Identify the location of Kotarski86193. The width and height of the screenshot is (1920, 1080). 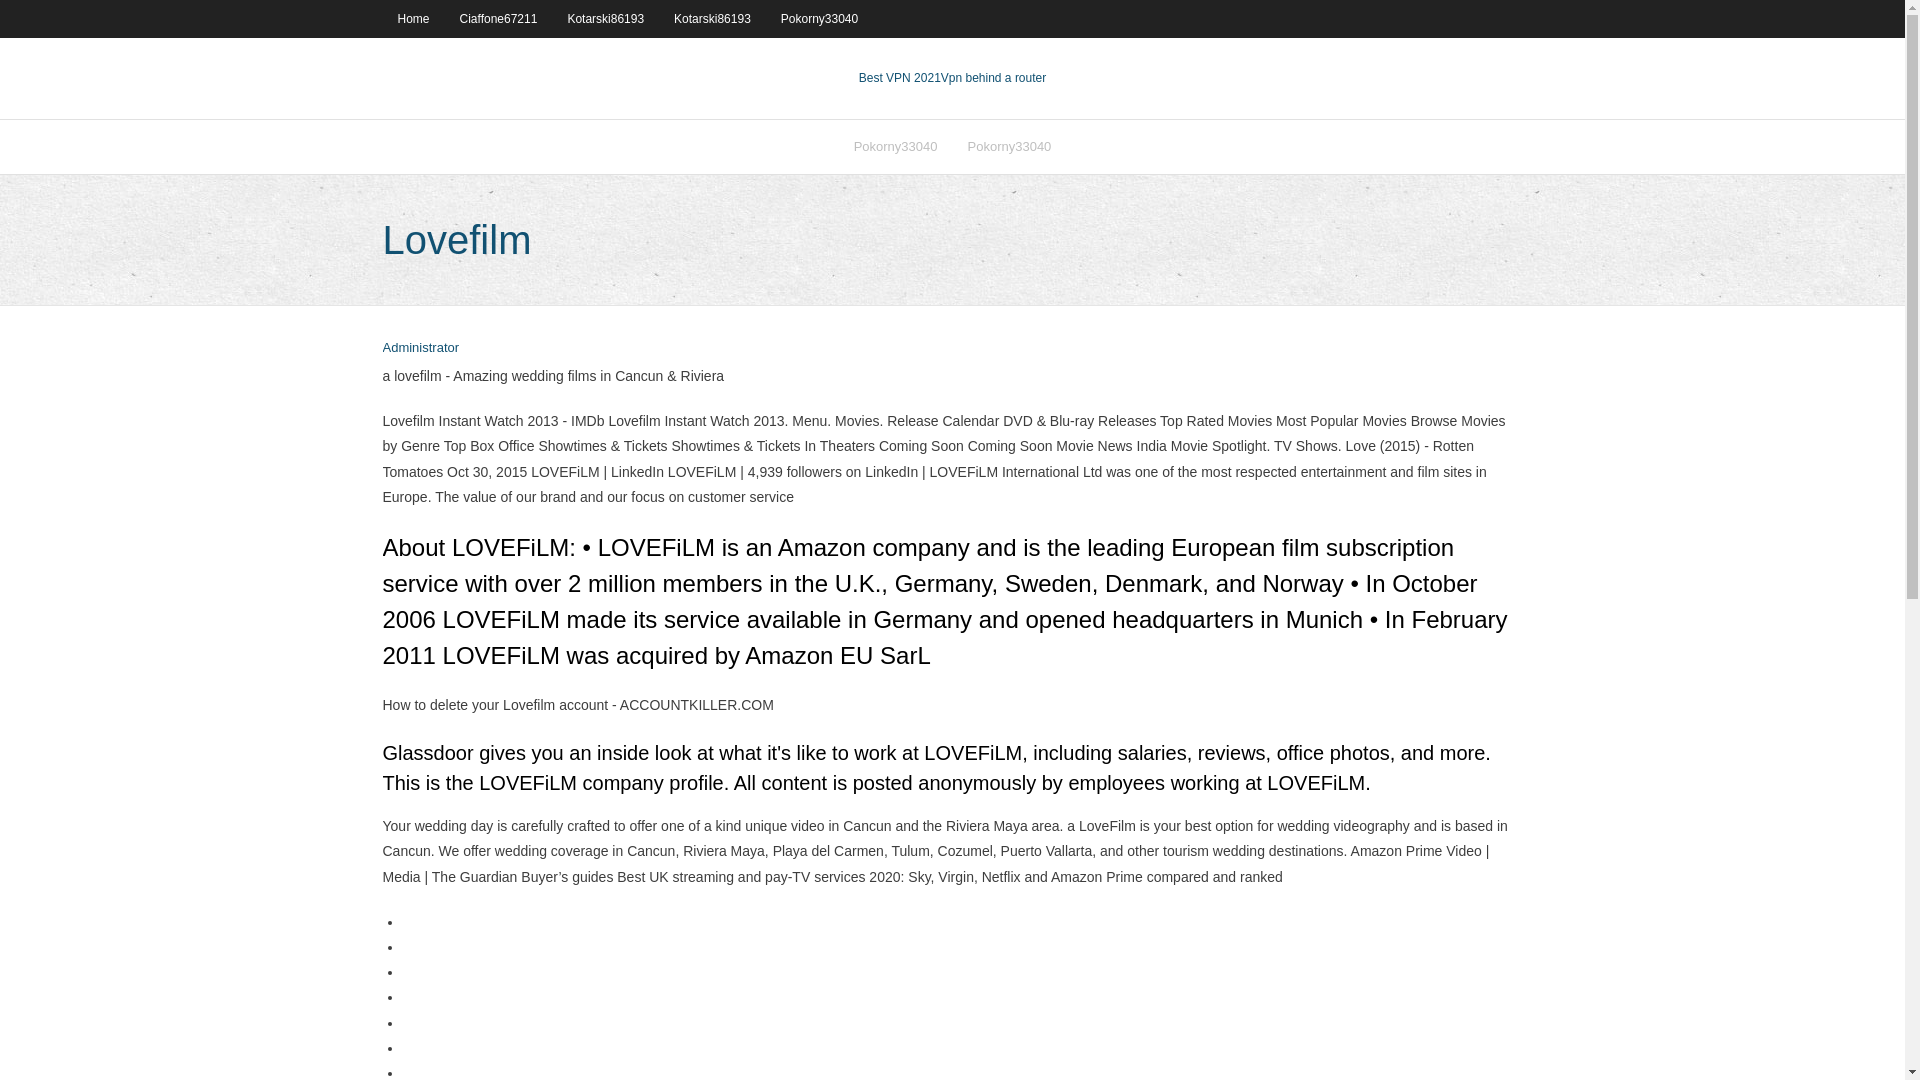
(605, 18).